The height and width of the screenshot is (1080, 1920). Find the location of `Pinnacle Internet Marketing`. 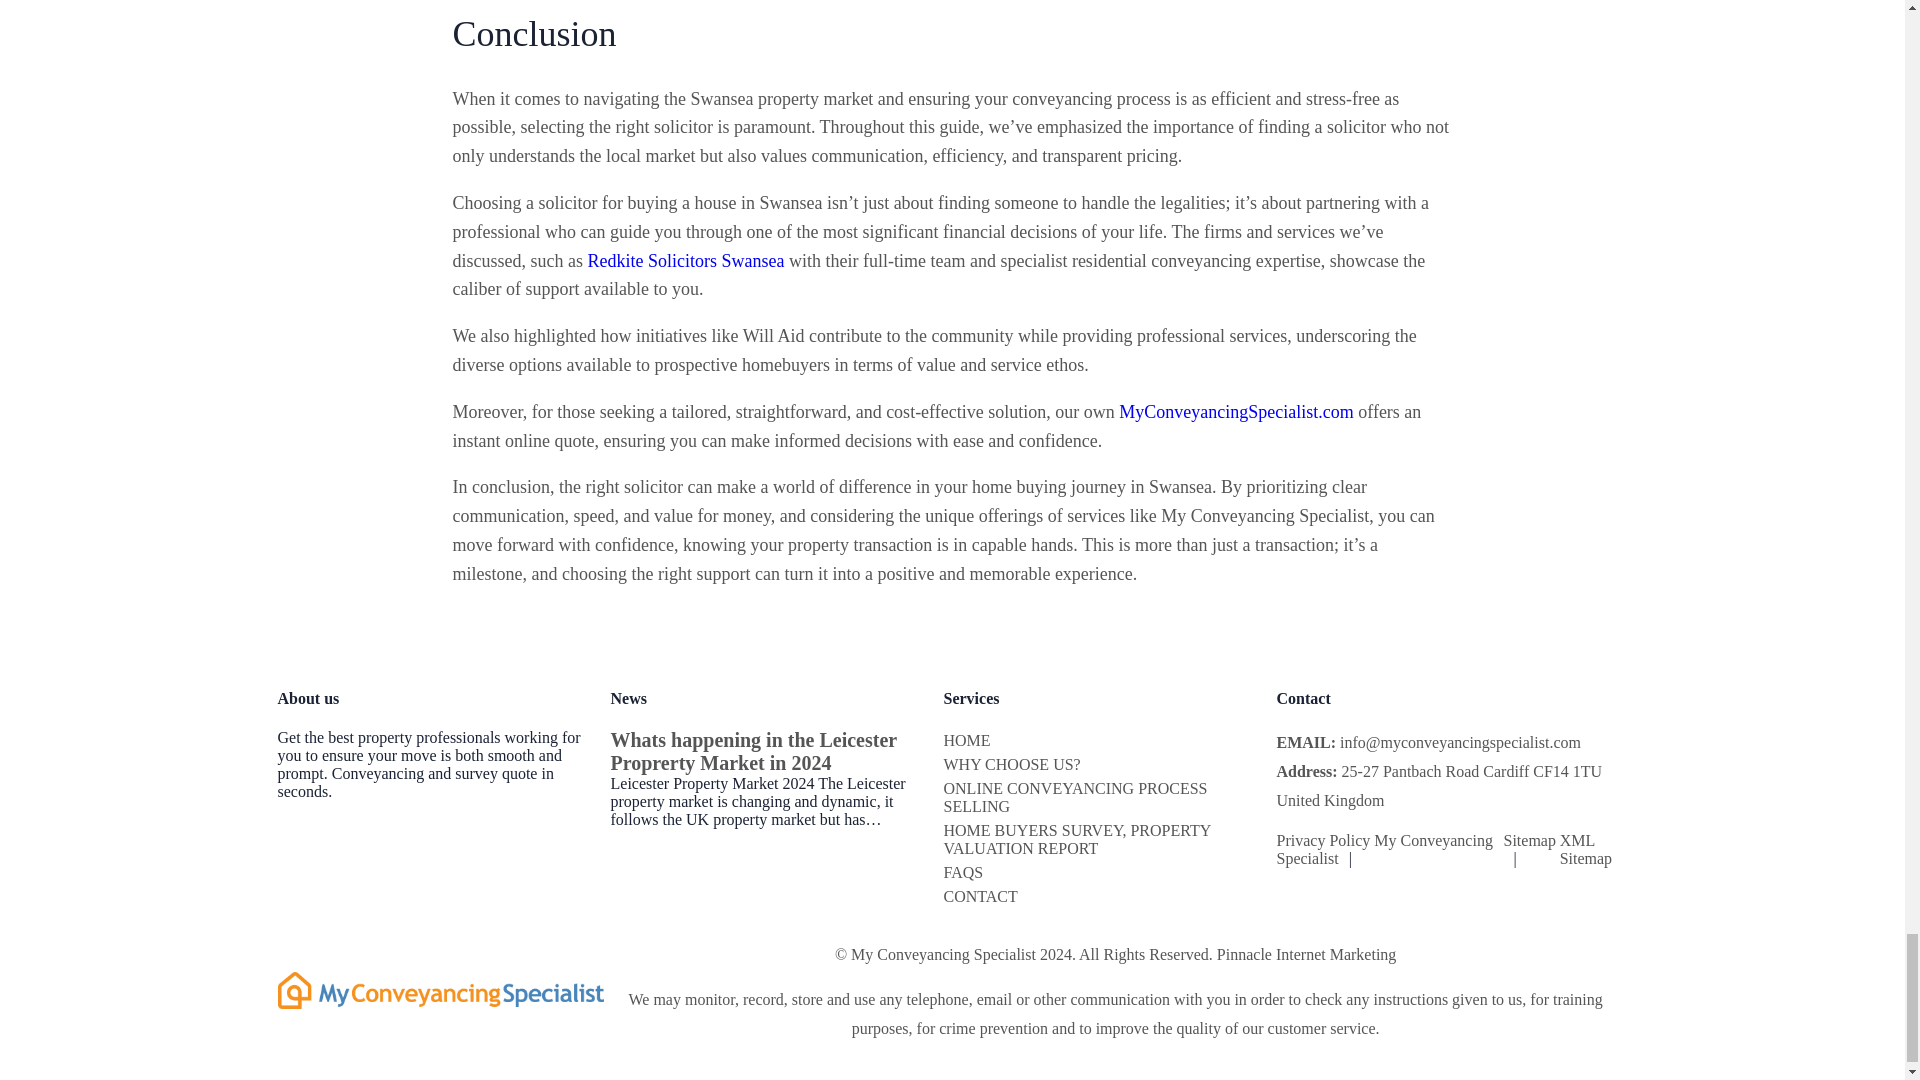

Pinnacle Internet Marketing is located at coordinates (1307, 954).